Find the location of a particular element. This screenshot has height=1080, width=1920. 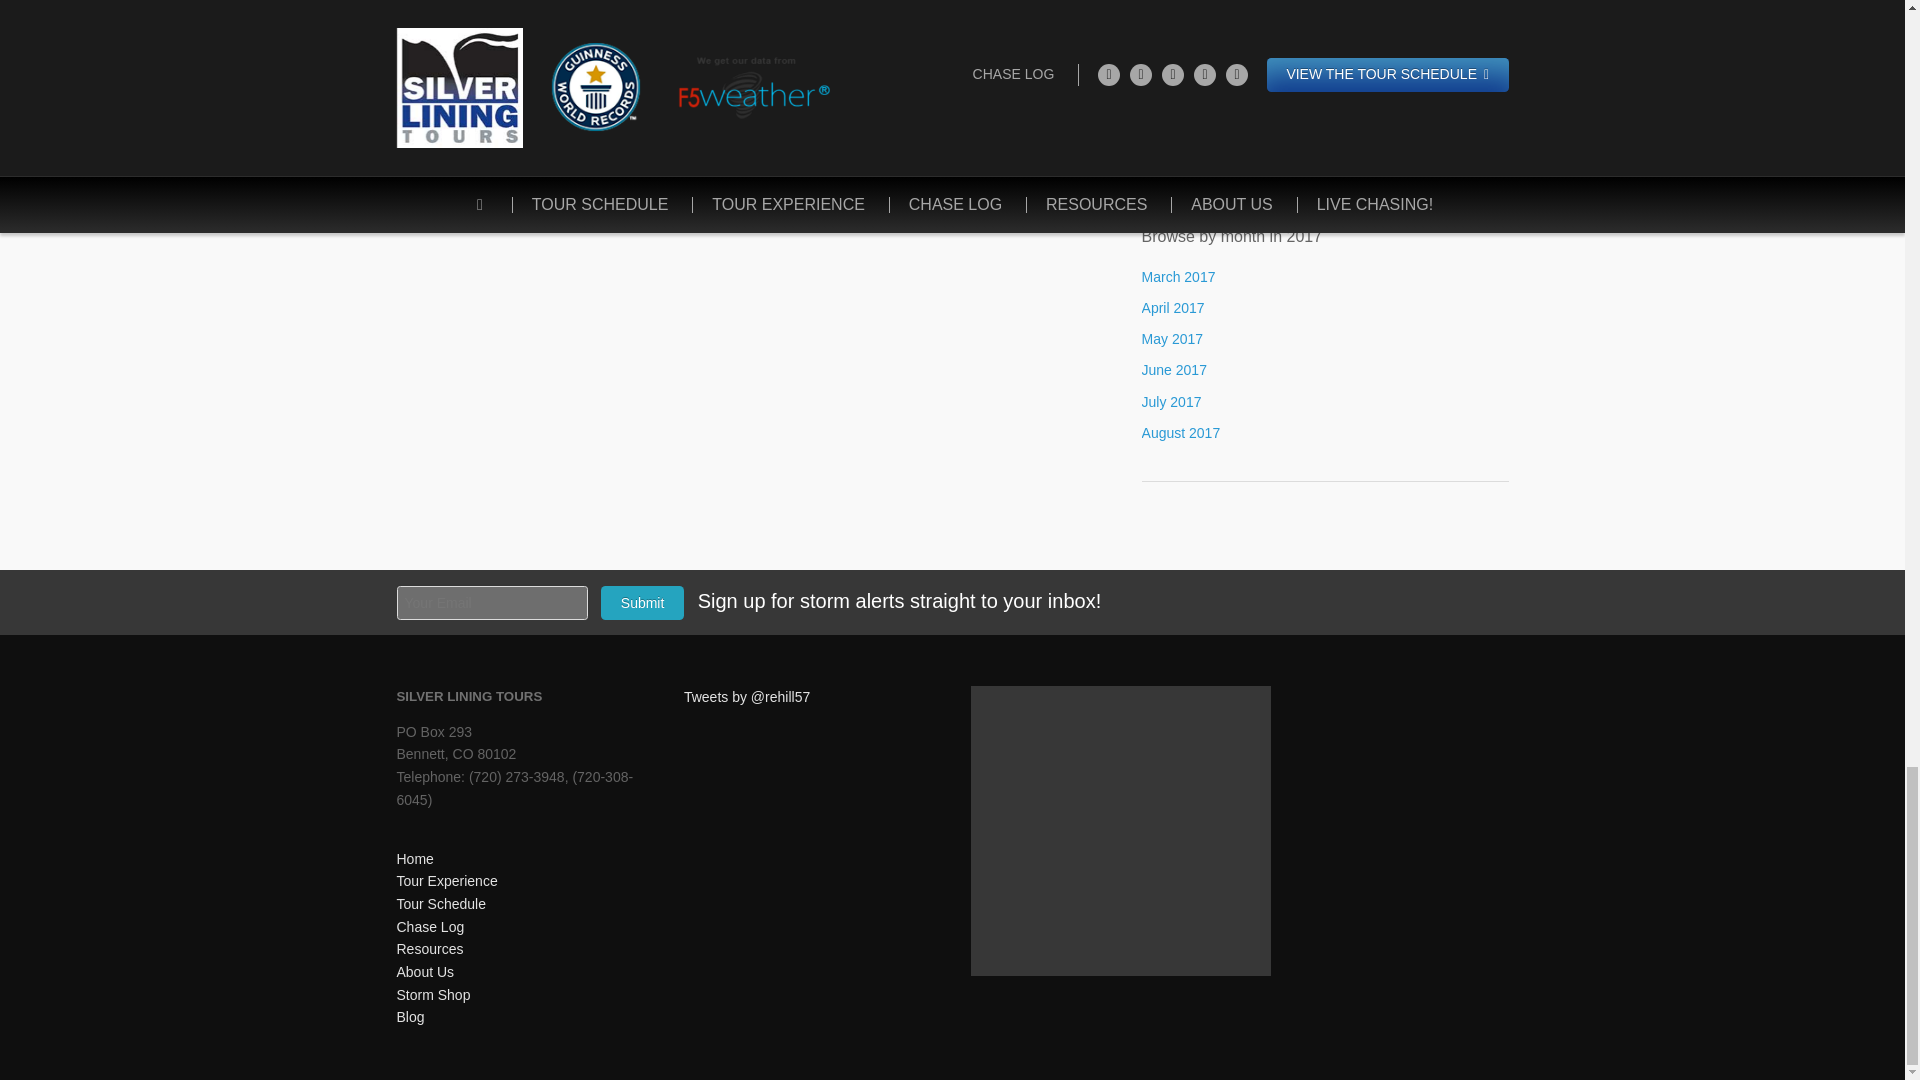

Submit is located at coordinates (642, 602).